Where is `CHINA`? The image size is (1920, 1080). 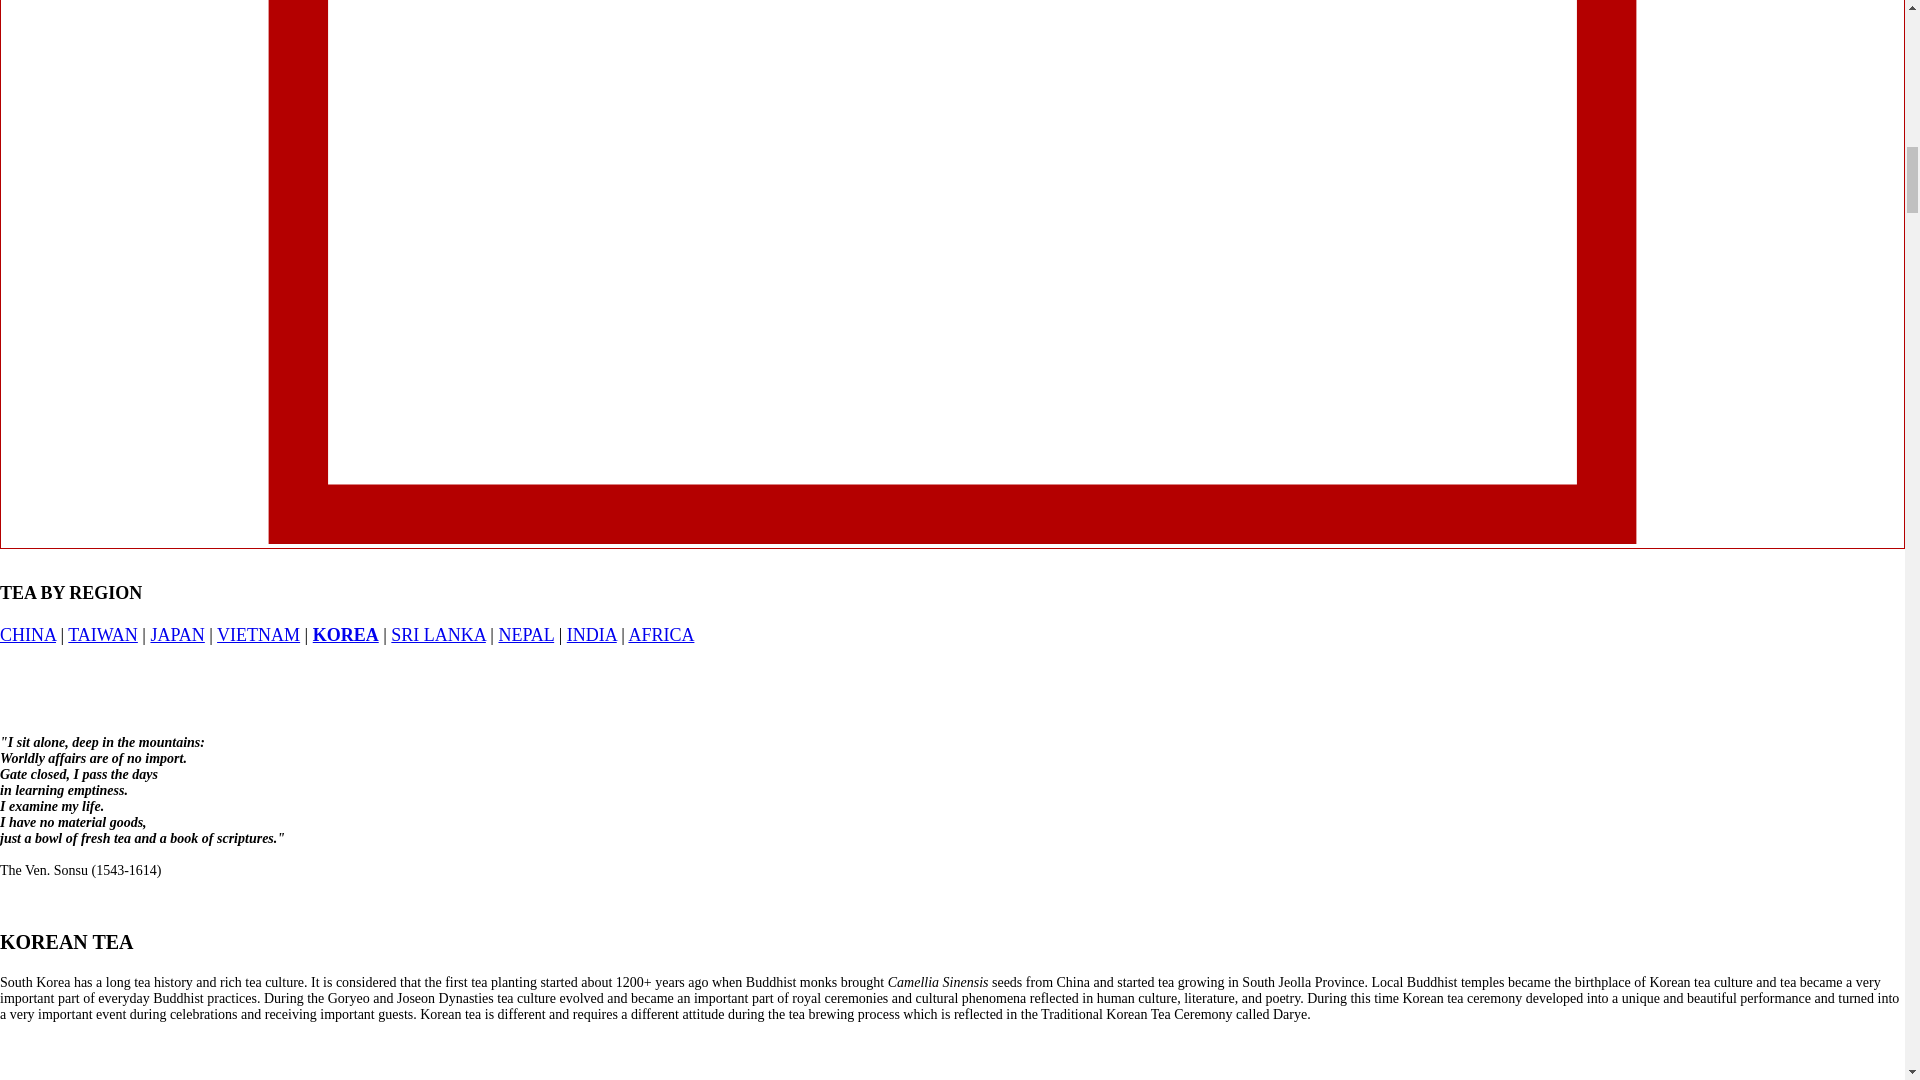 CHINA is located at coordinates (28, 634).